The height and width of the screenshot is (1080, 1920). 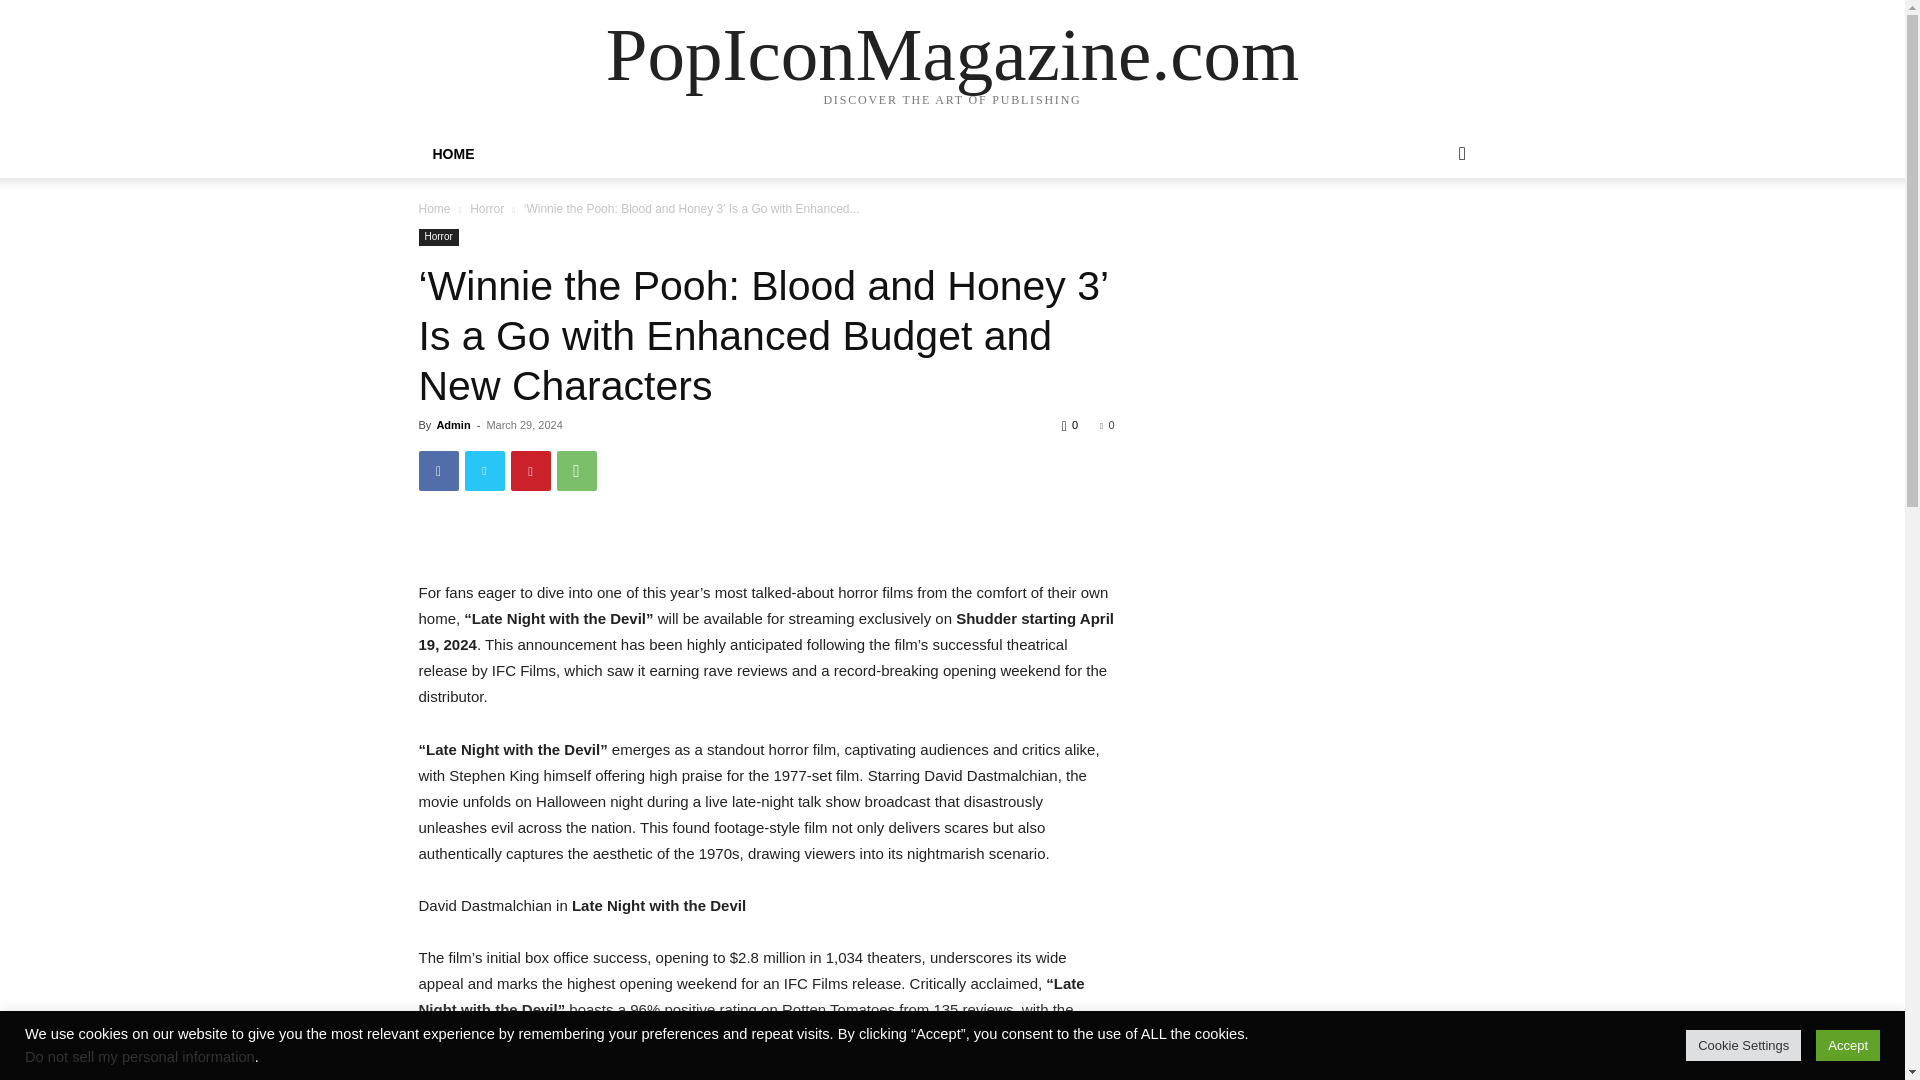 What do you see at coordinates (952, 54) in the screenshot?
I see `PopIconMagazine.com` at bounding box center [952, 54].